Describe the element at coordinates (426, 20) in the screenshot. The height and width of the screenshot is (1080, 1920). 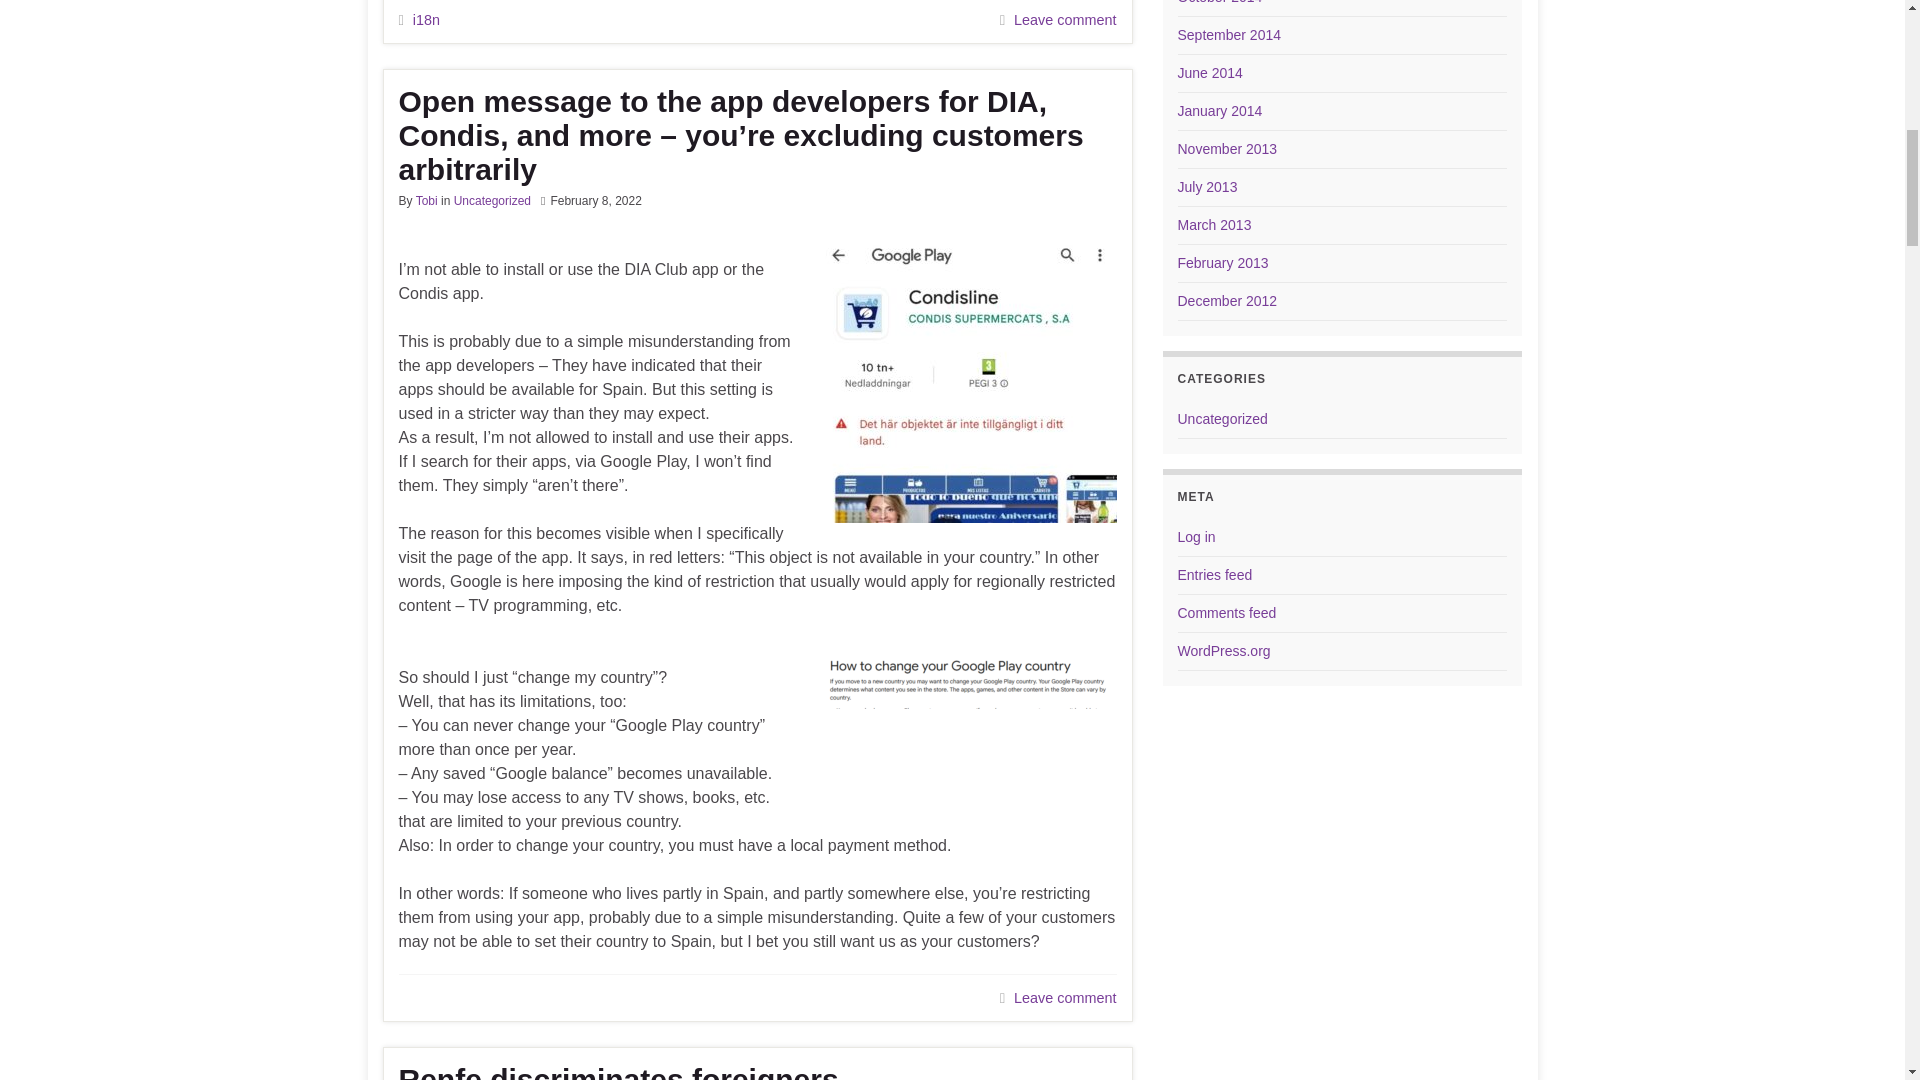
I see `i18n` at that location.